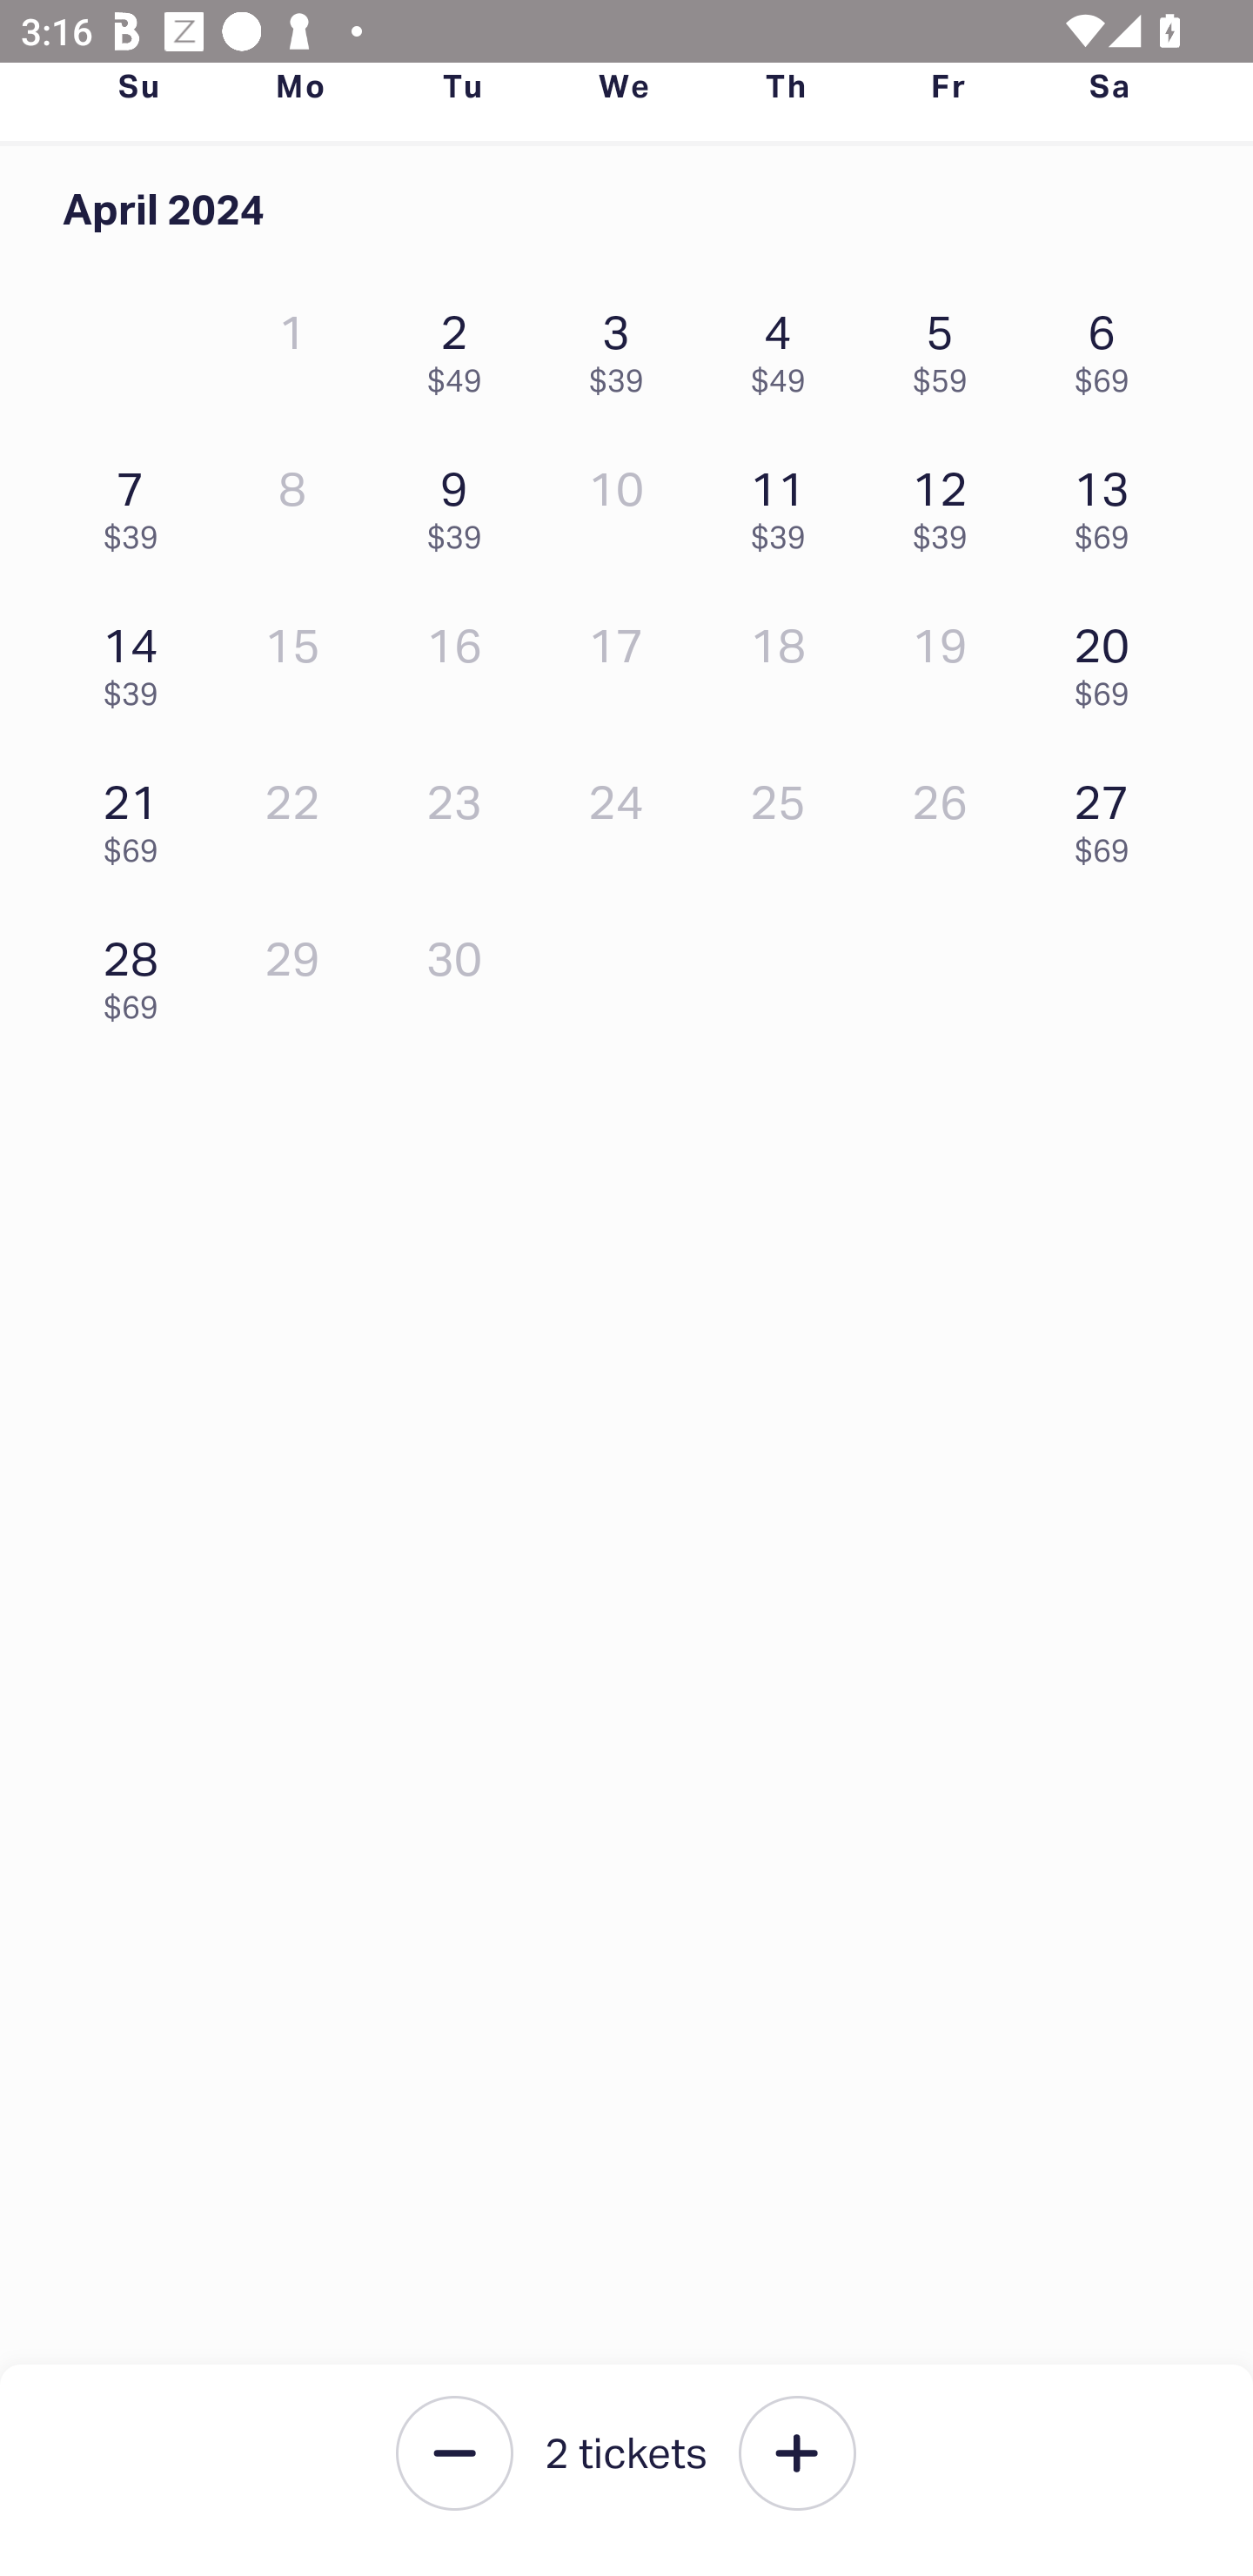  Describe the element at coordinates (1109, 816) in the screenshot. I see `27 $69` at that location.